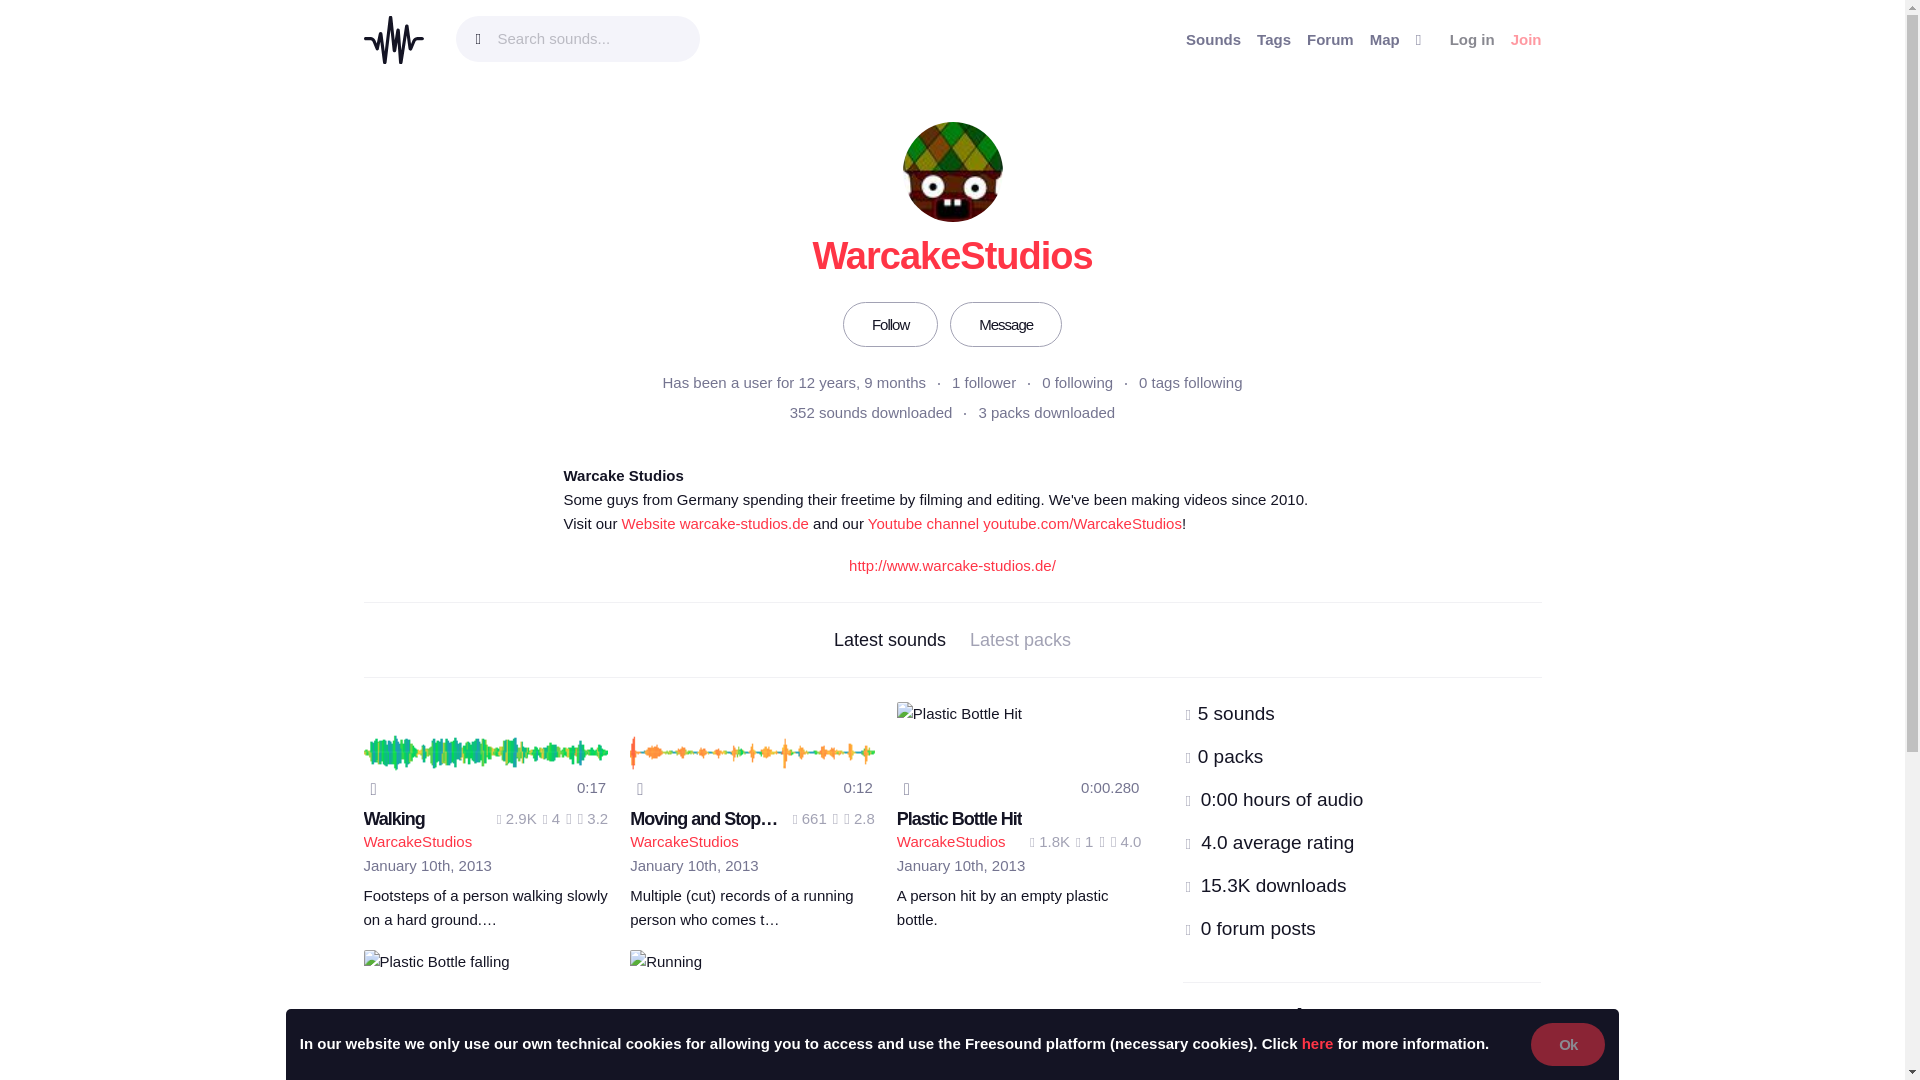  Describe the element at coordinates (715, 524) in the screenshot. I see `Website warcake-studios.de` at that location.